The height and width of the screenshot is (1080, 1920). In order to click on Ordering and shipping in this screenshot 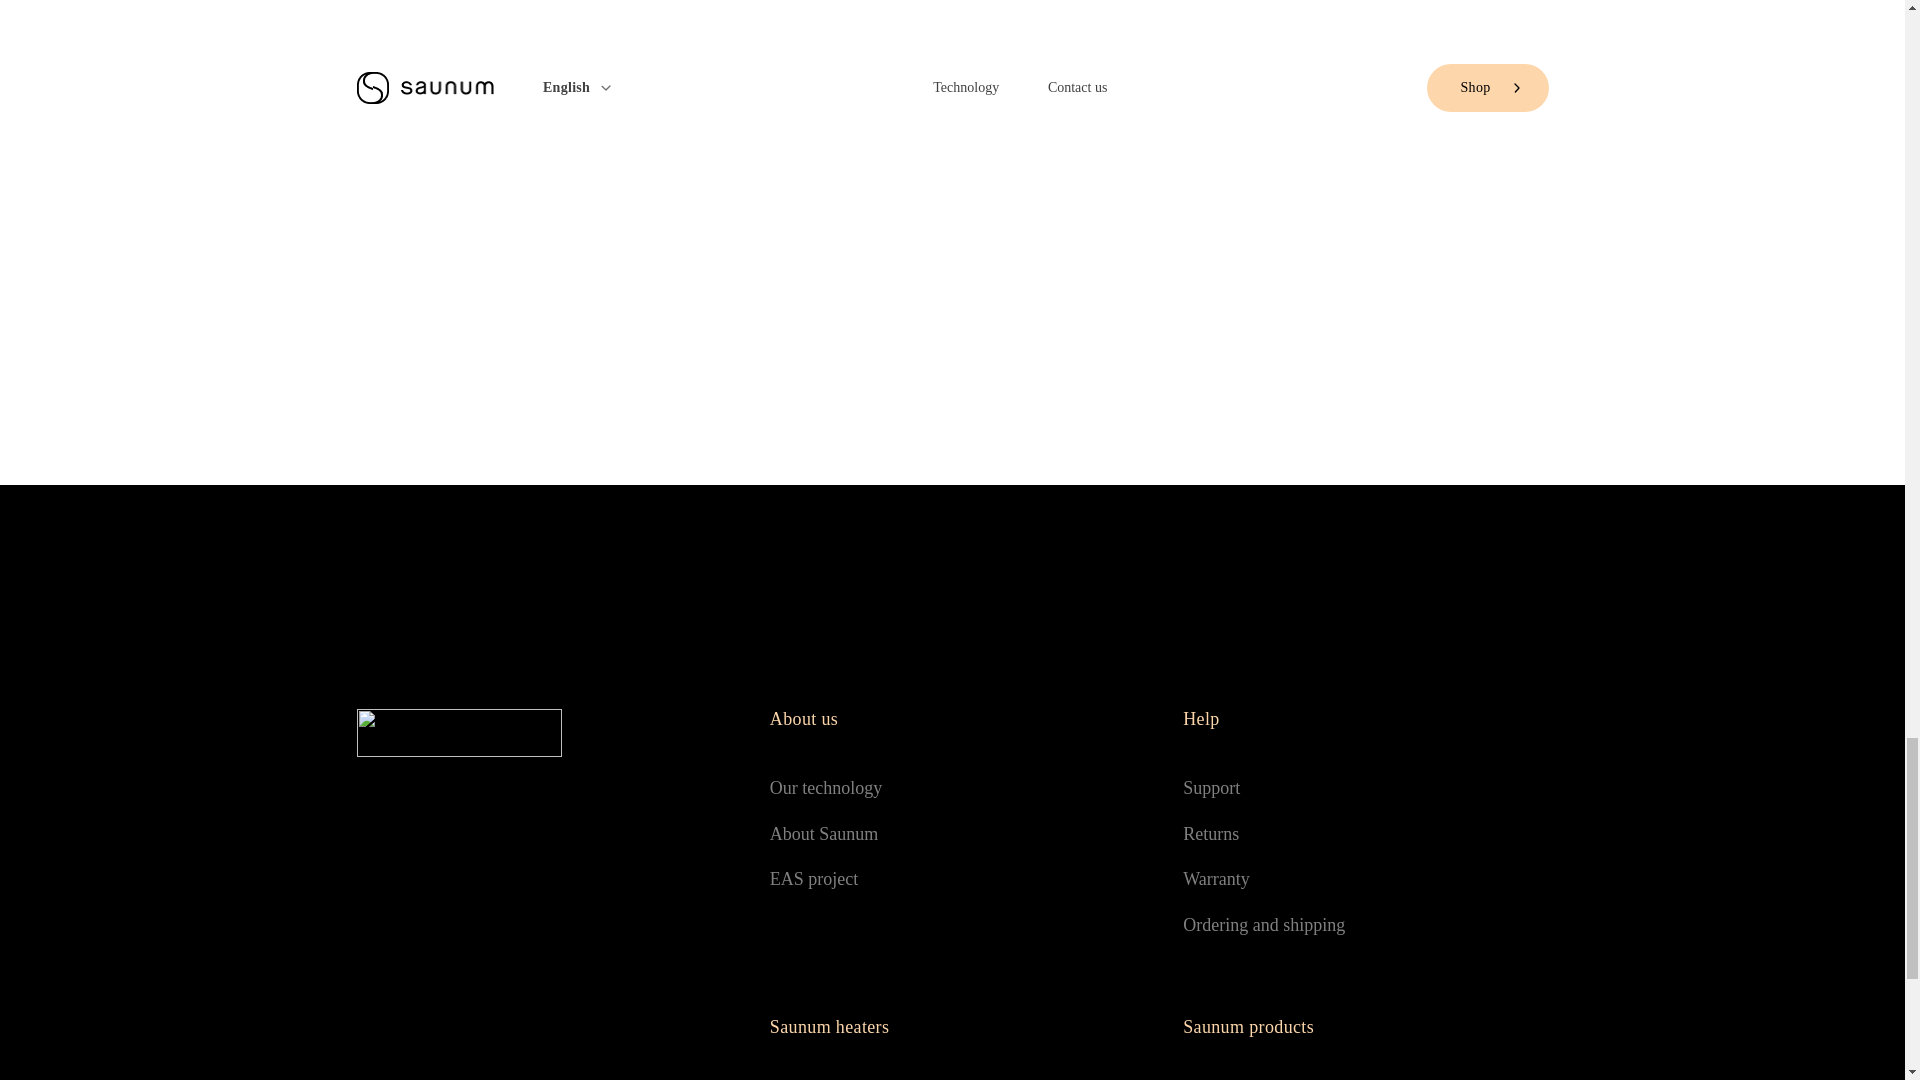, I will do `click(1364, 926)`.